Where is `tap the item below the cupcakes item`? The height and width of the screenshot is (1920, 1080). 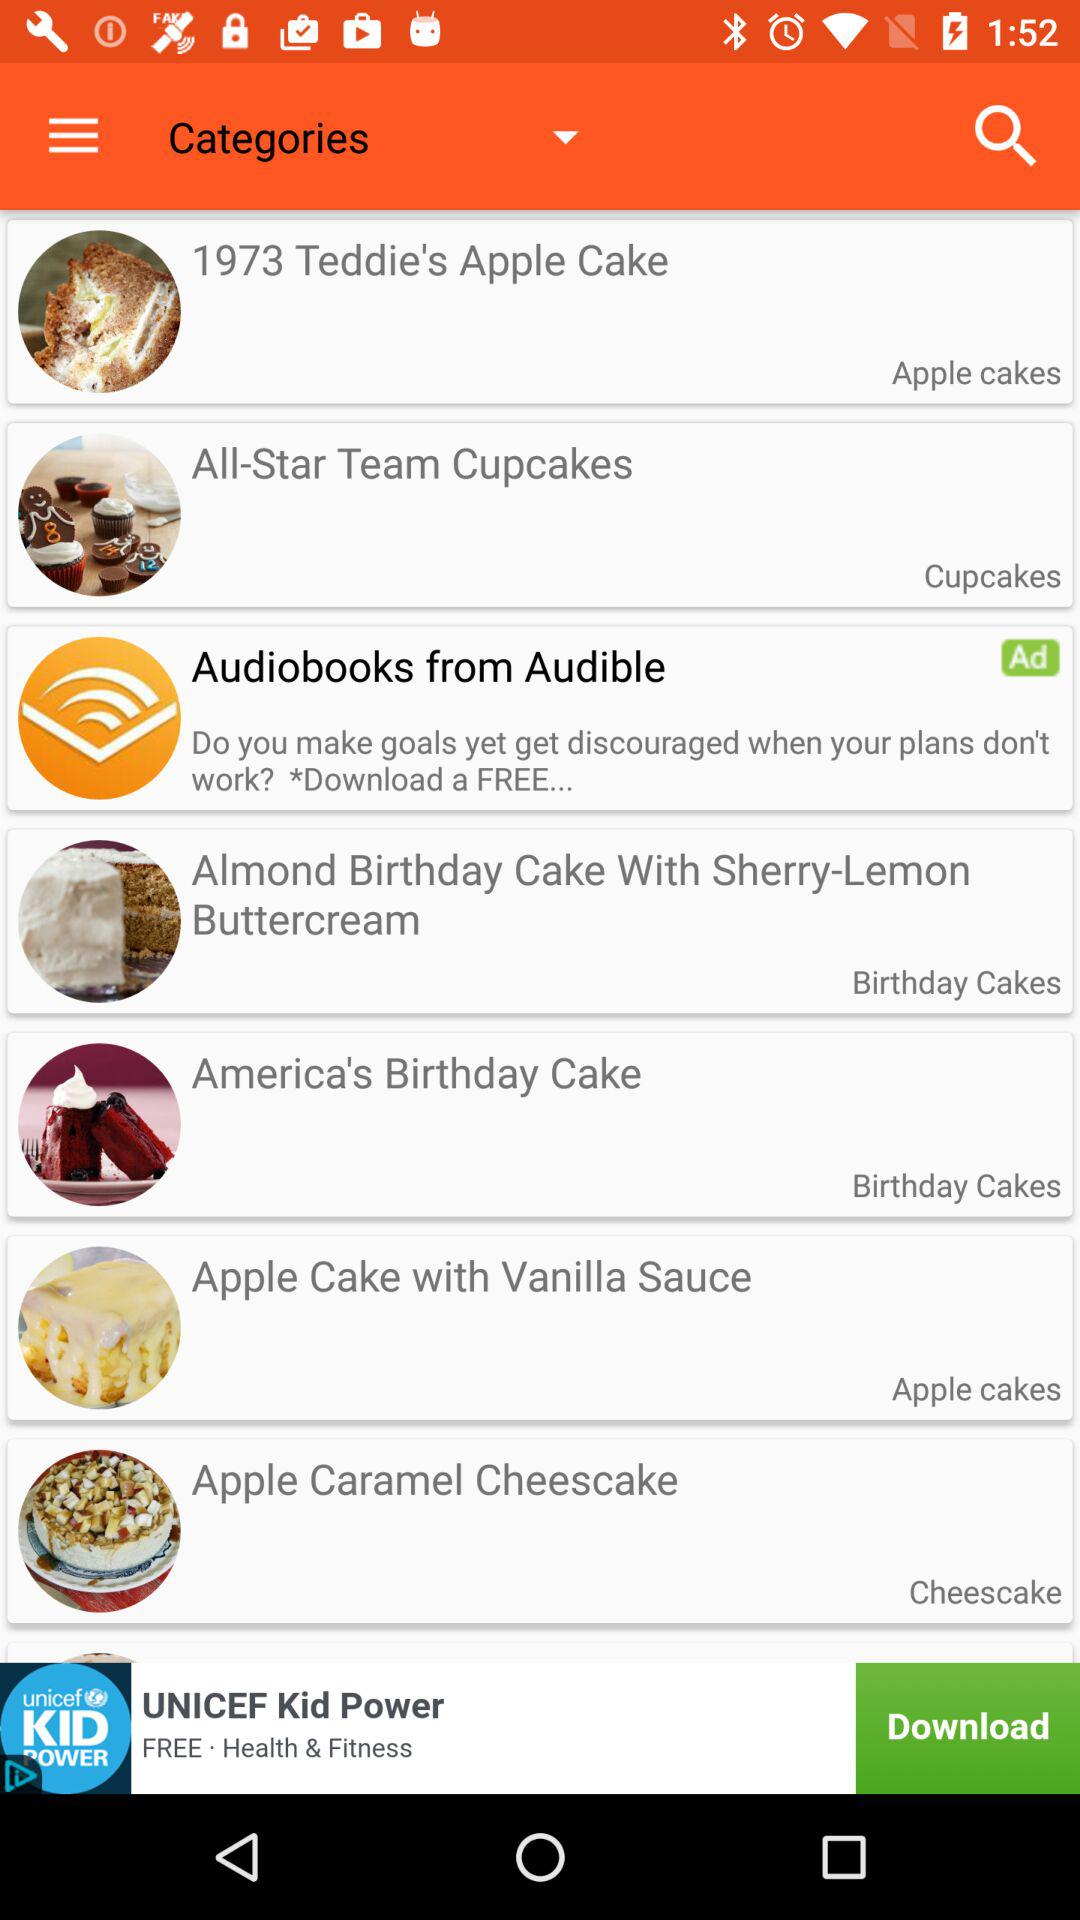 tap the item below the cupcakes item is located at coordinates (1030, 657).